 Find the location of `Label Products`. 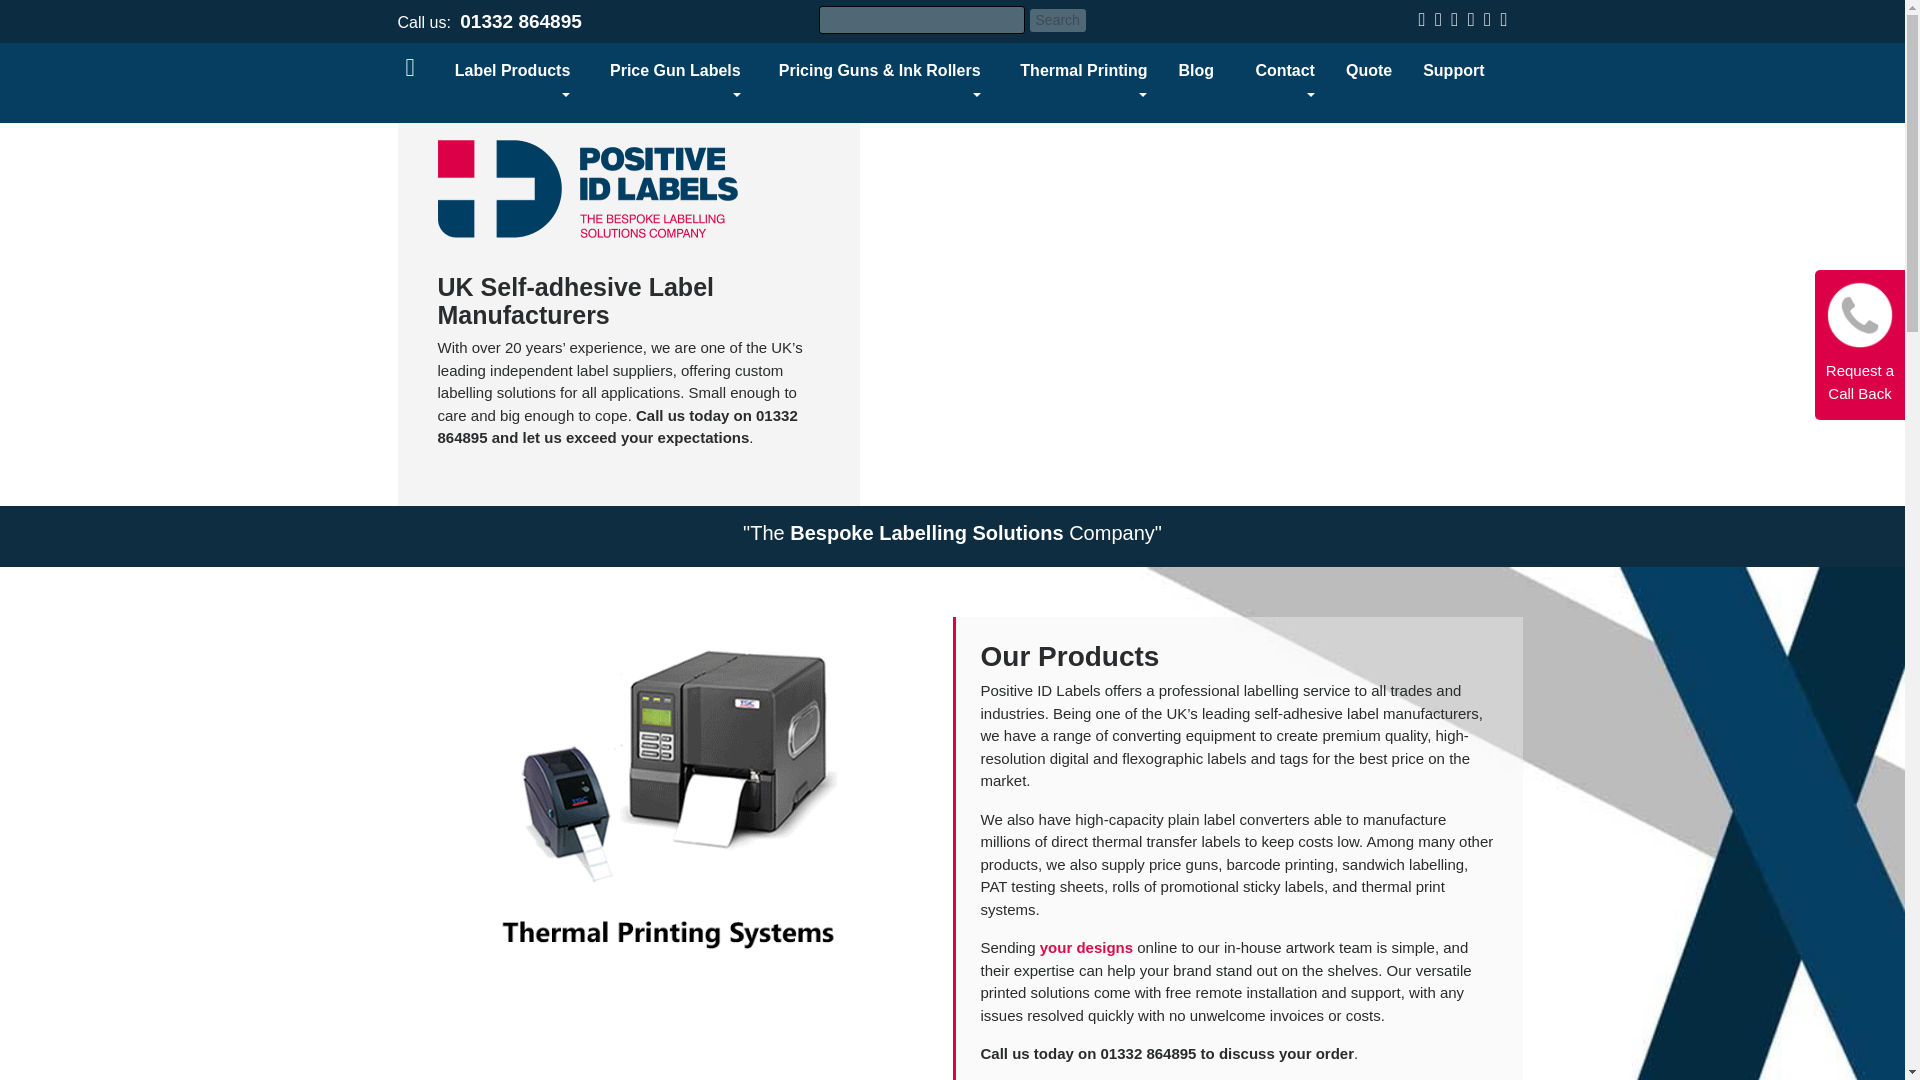

Label Products is located at coordinates (508, 82).